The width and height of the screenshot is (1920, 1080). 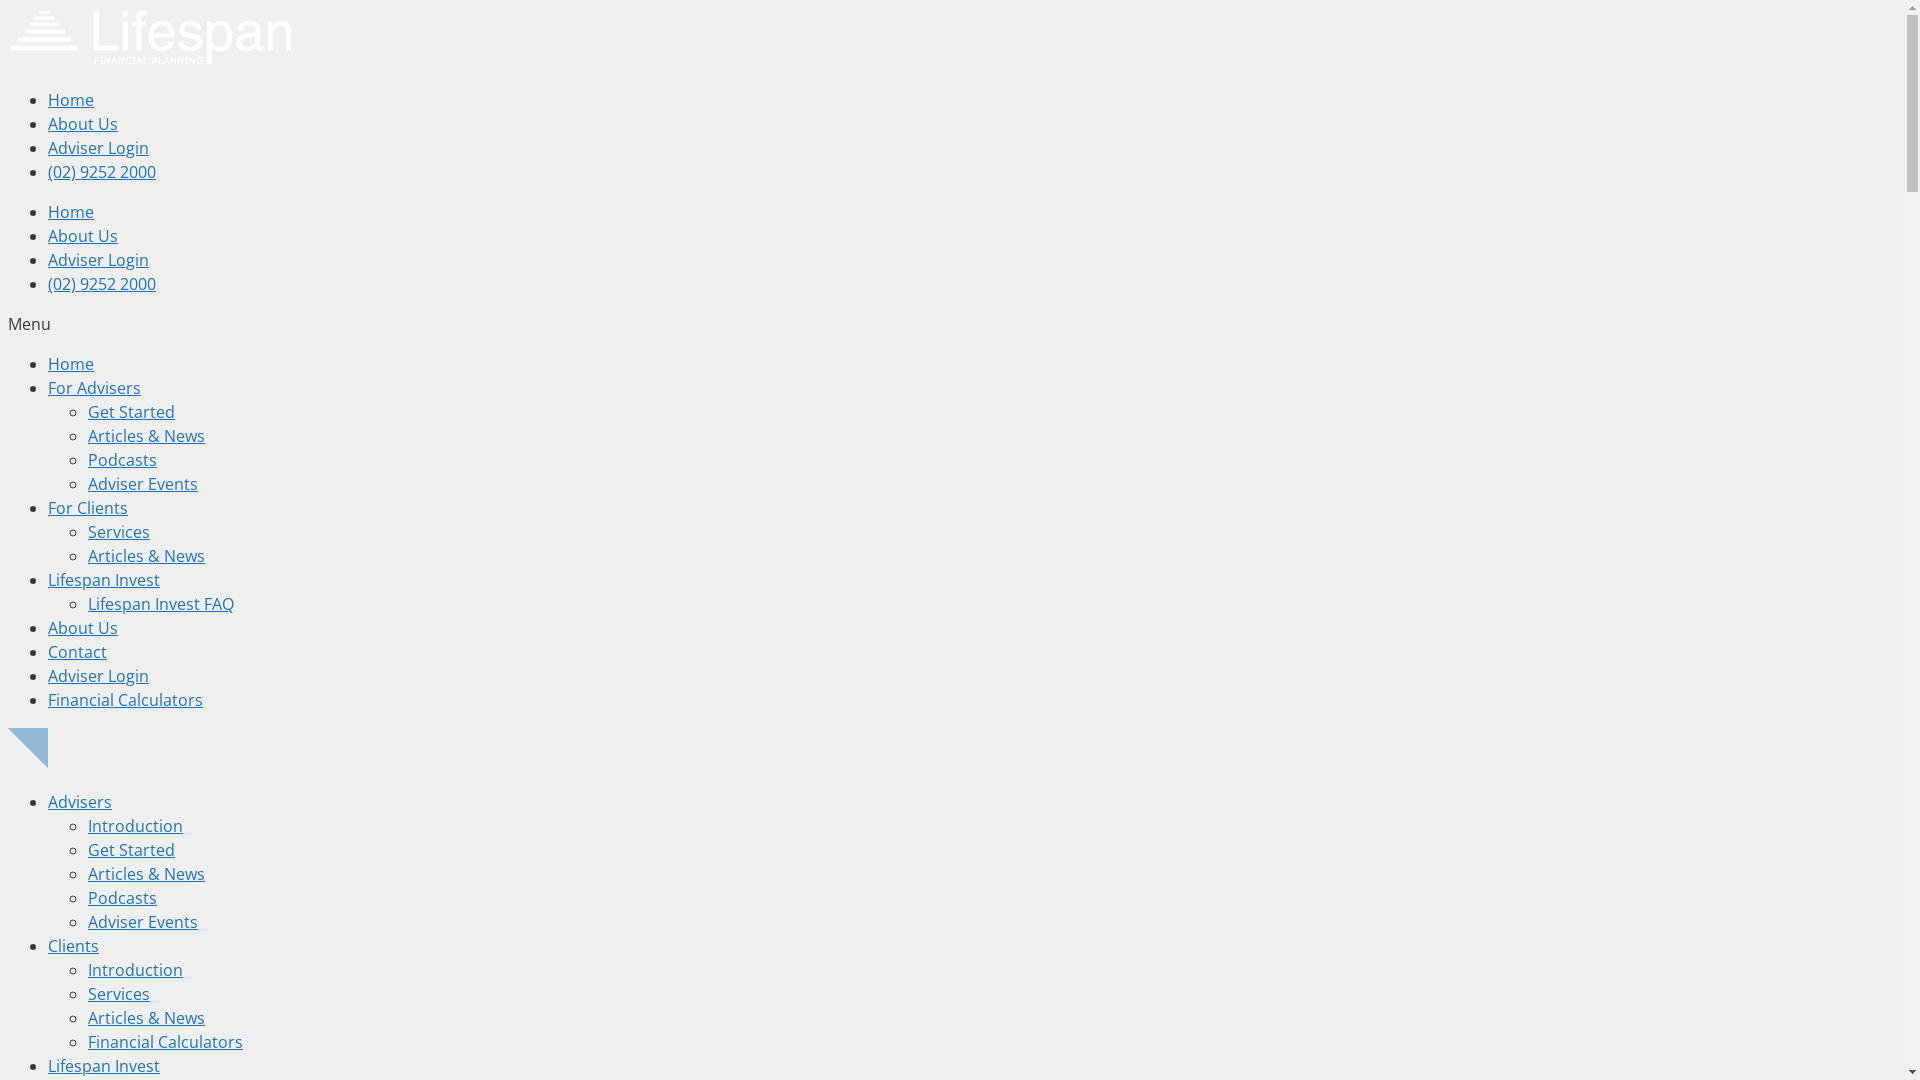 What do you see at coordinates (143, 484) in the screenshot?
I see `Adviser Events` at bounding box center [143, 484].